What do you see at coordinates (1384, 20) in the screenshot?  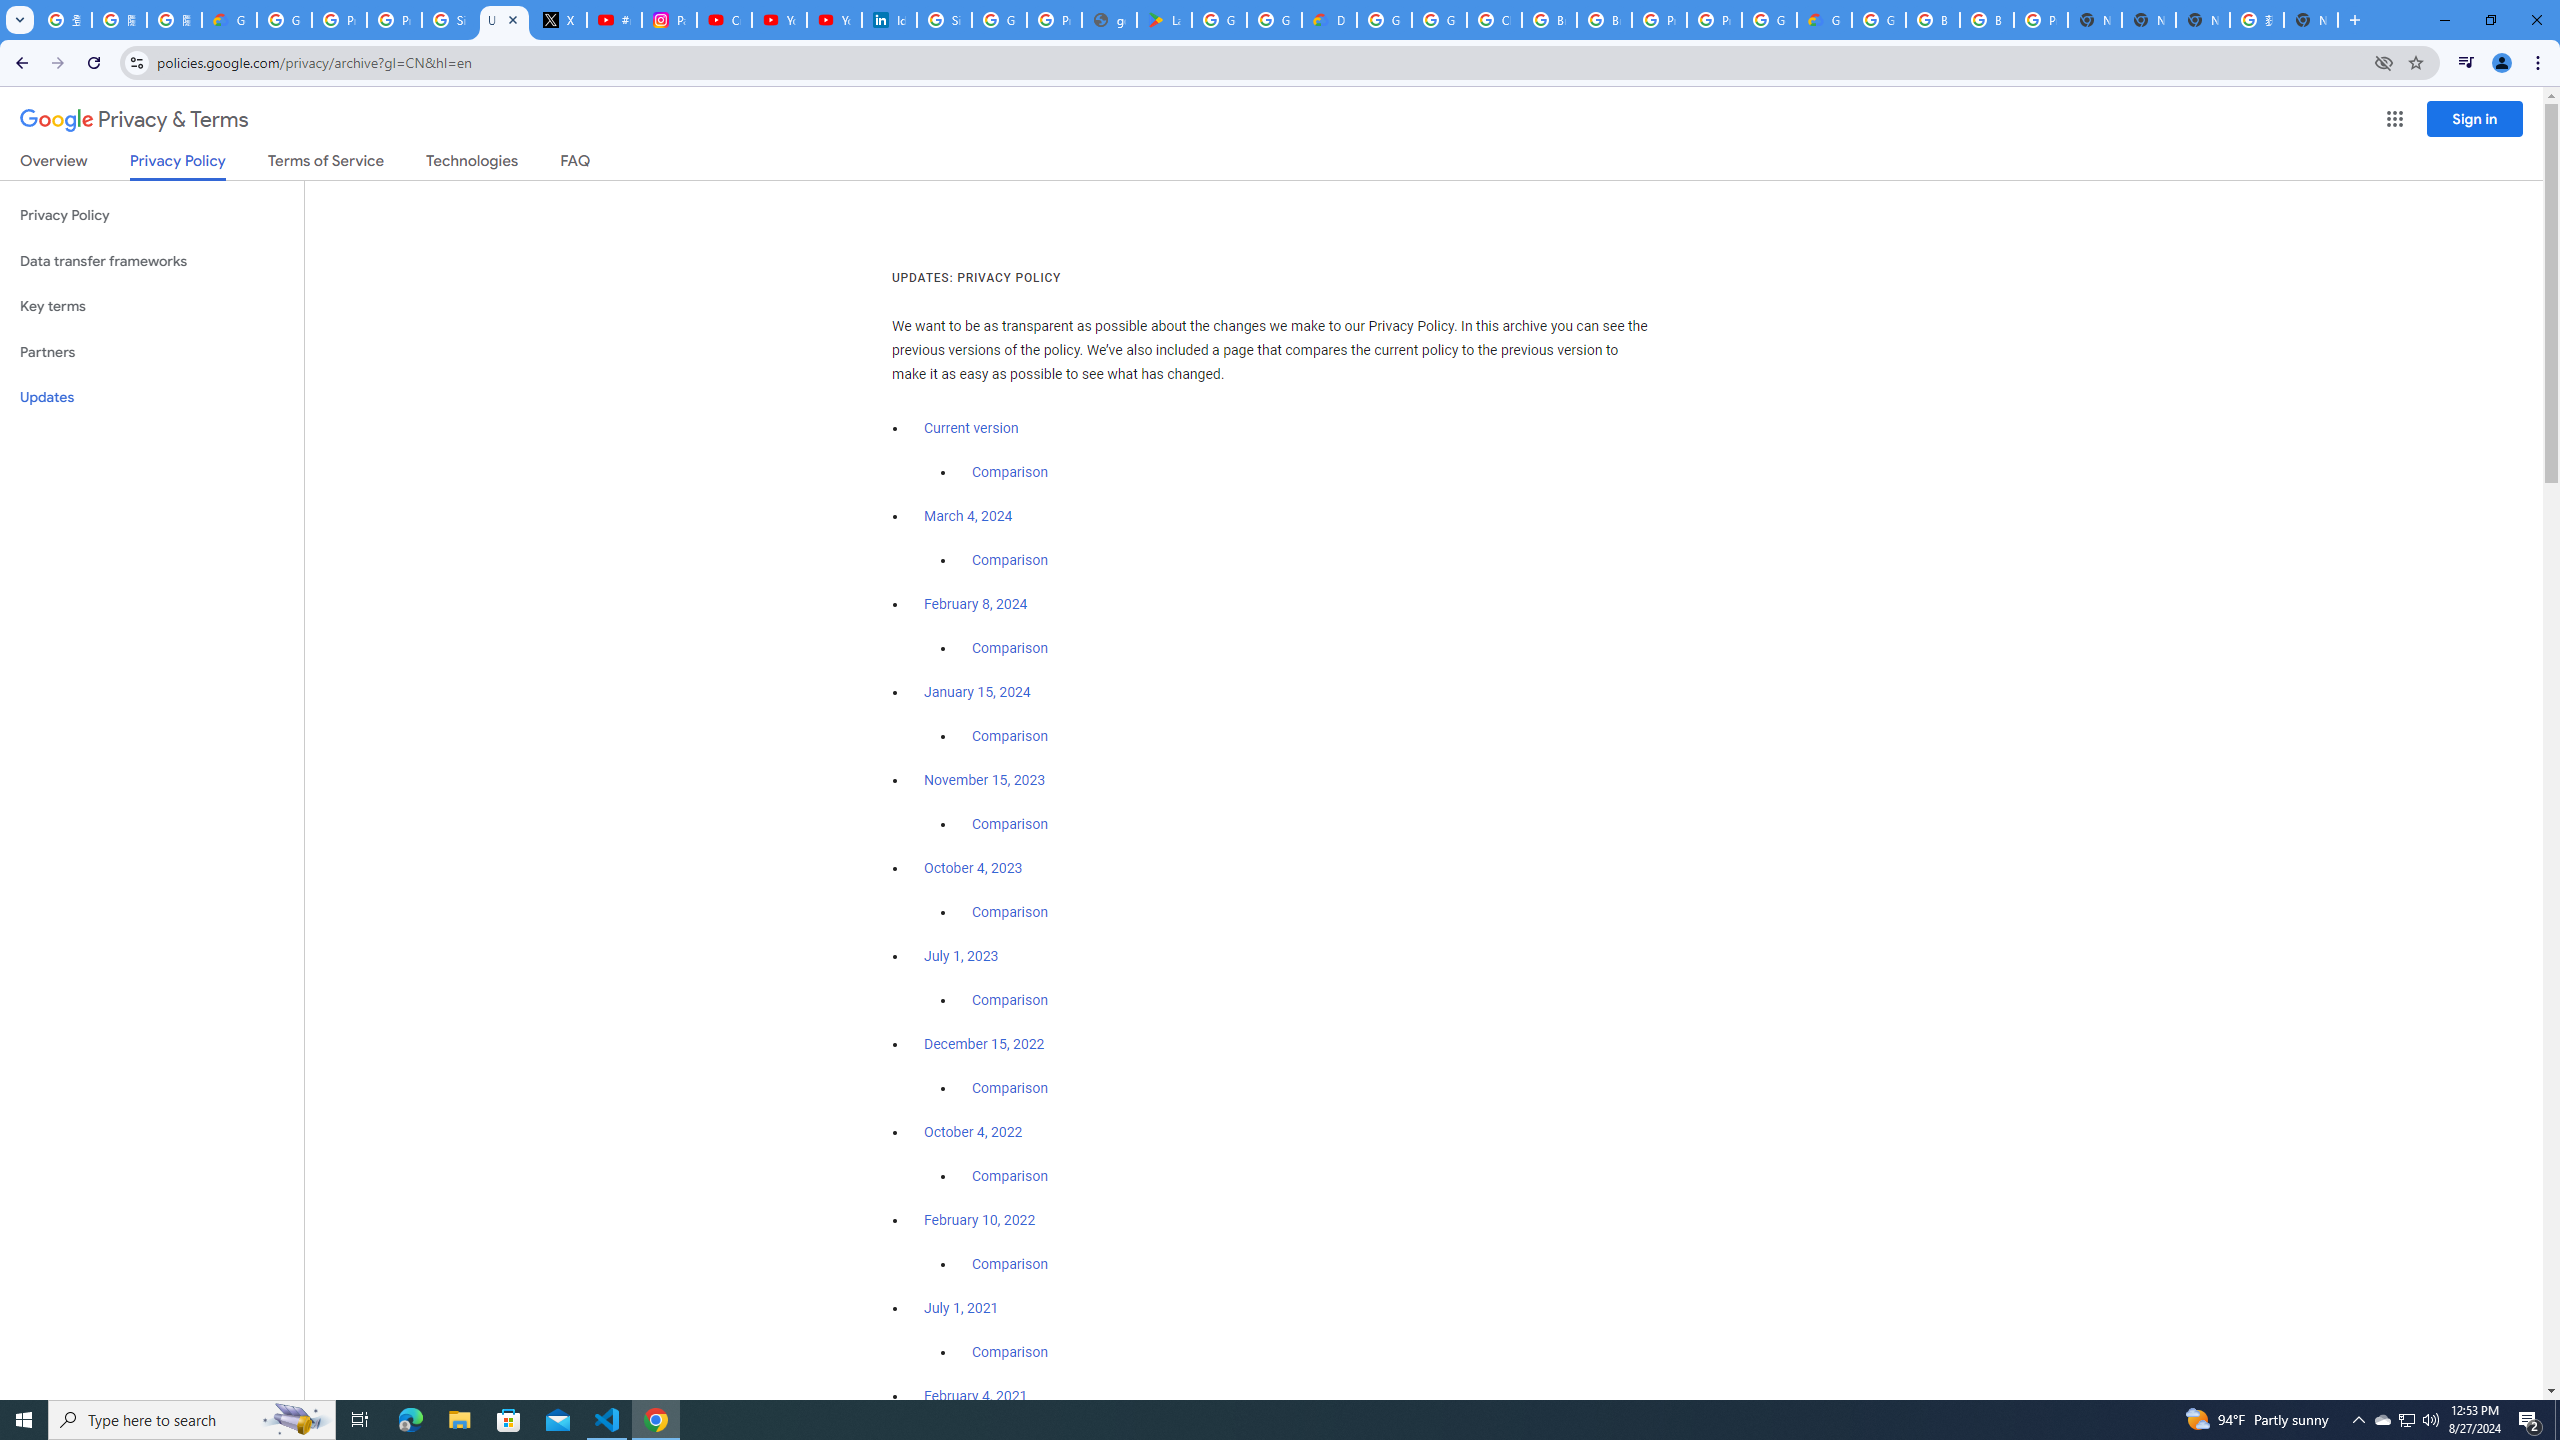 I see `Google Cloud Platform` at bounding box center [1384, 20].